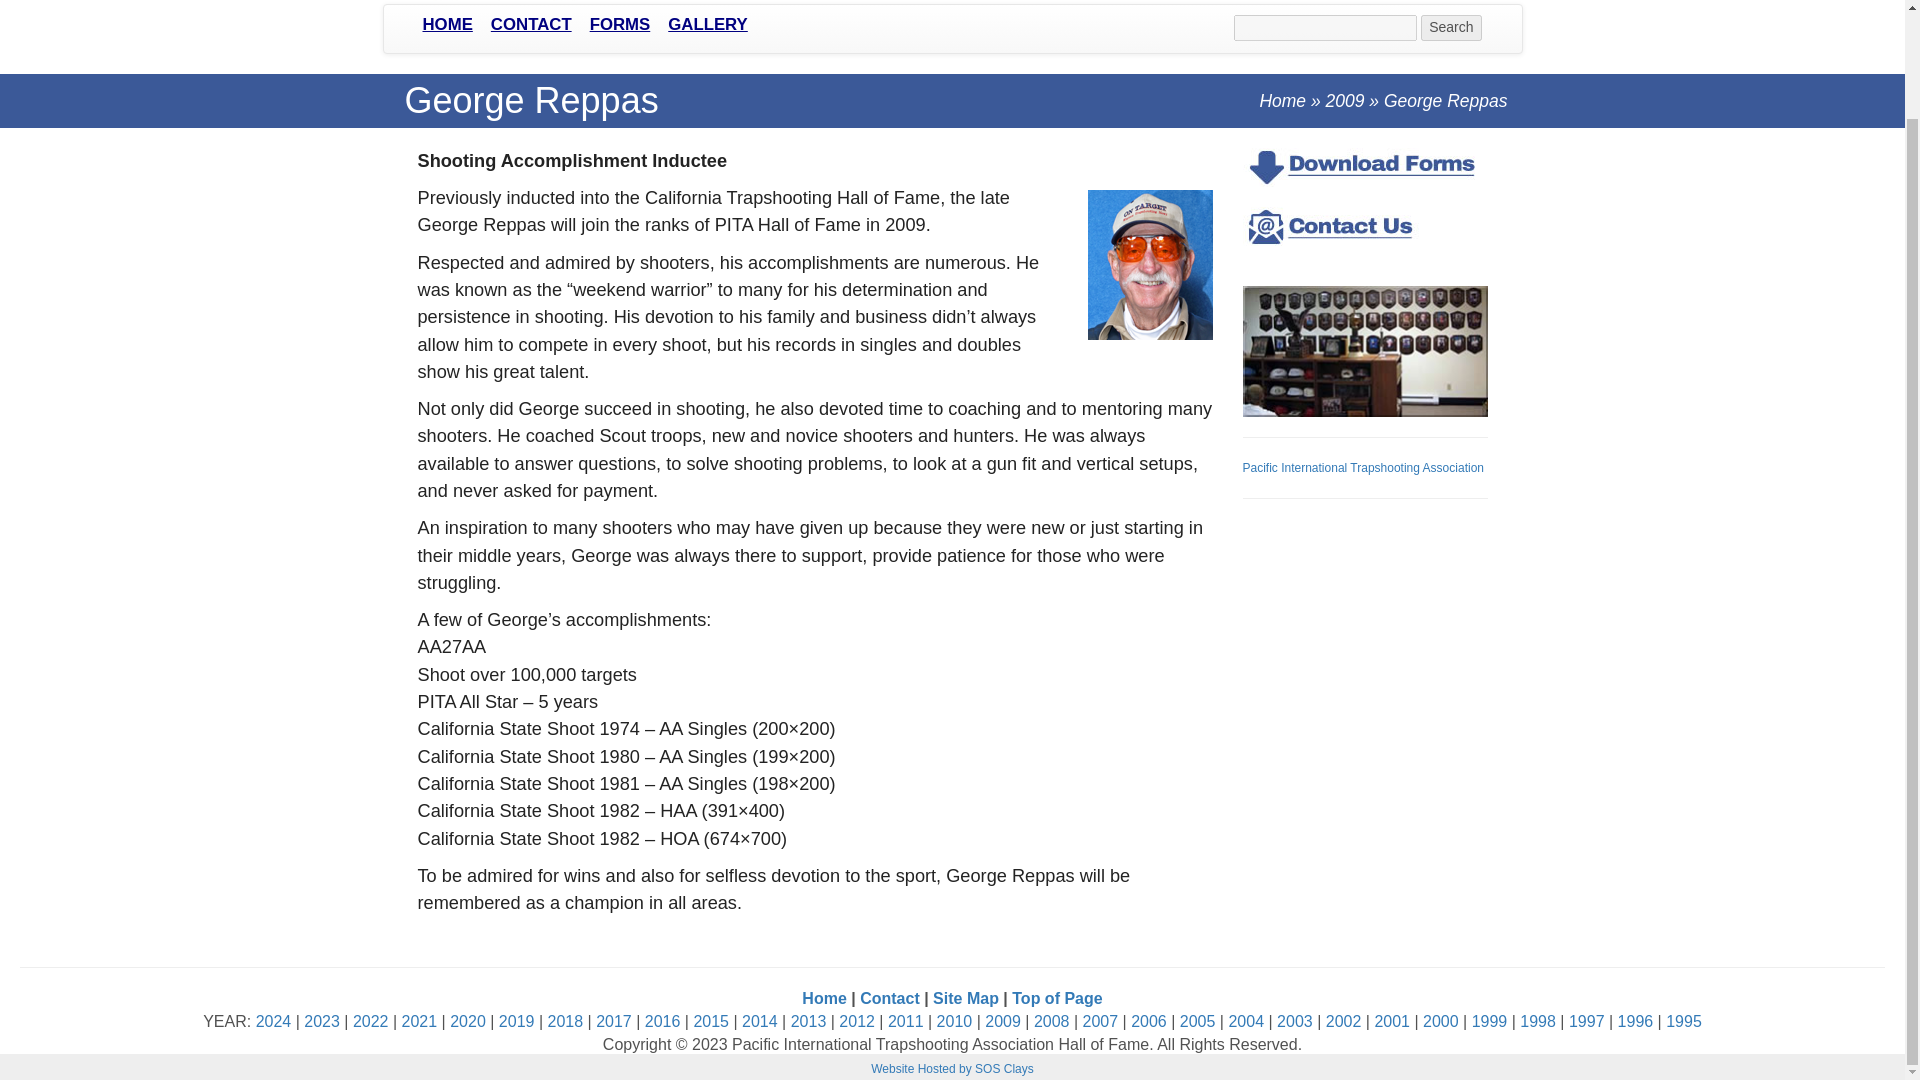  What do you see at coordinates (1002, 1022) in the screenshot?
I see `2009` at bounding box center [1002, 1022].